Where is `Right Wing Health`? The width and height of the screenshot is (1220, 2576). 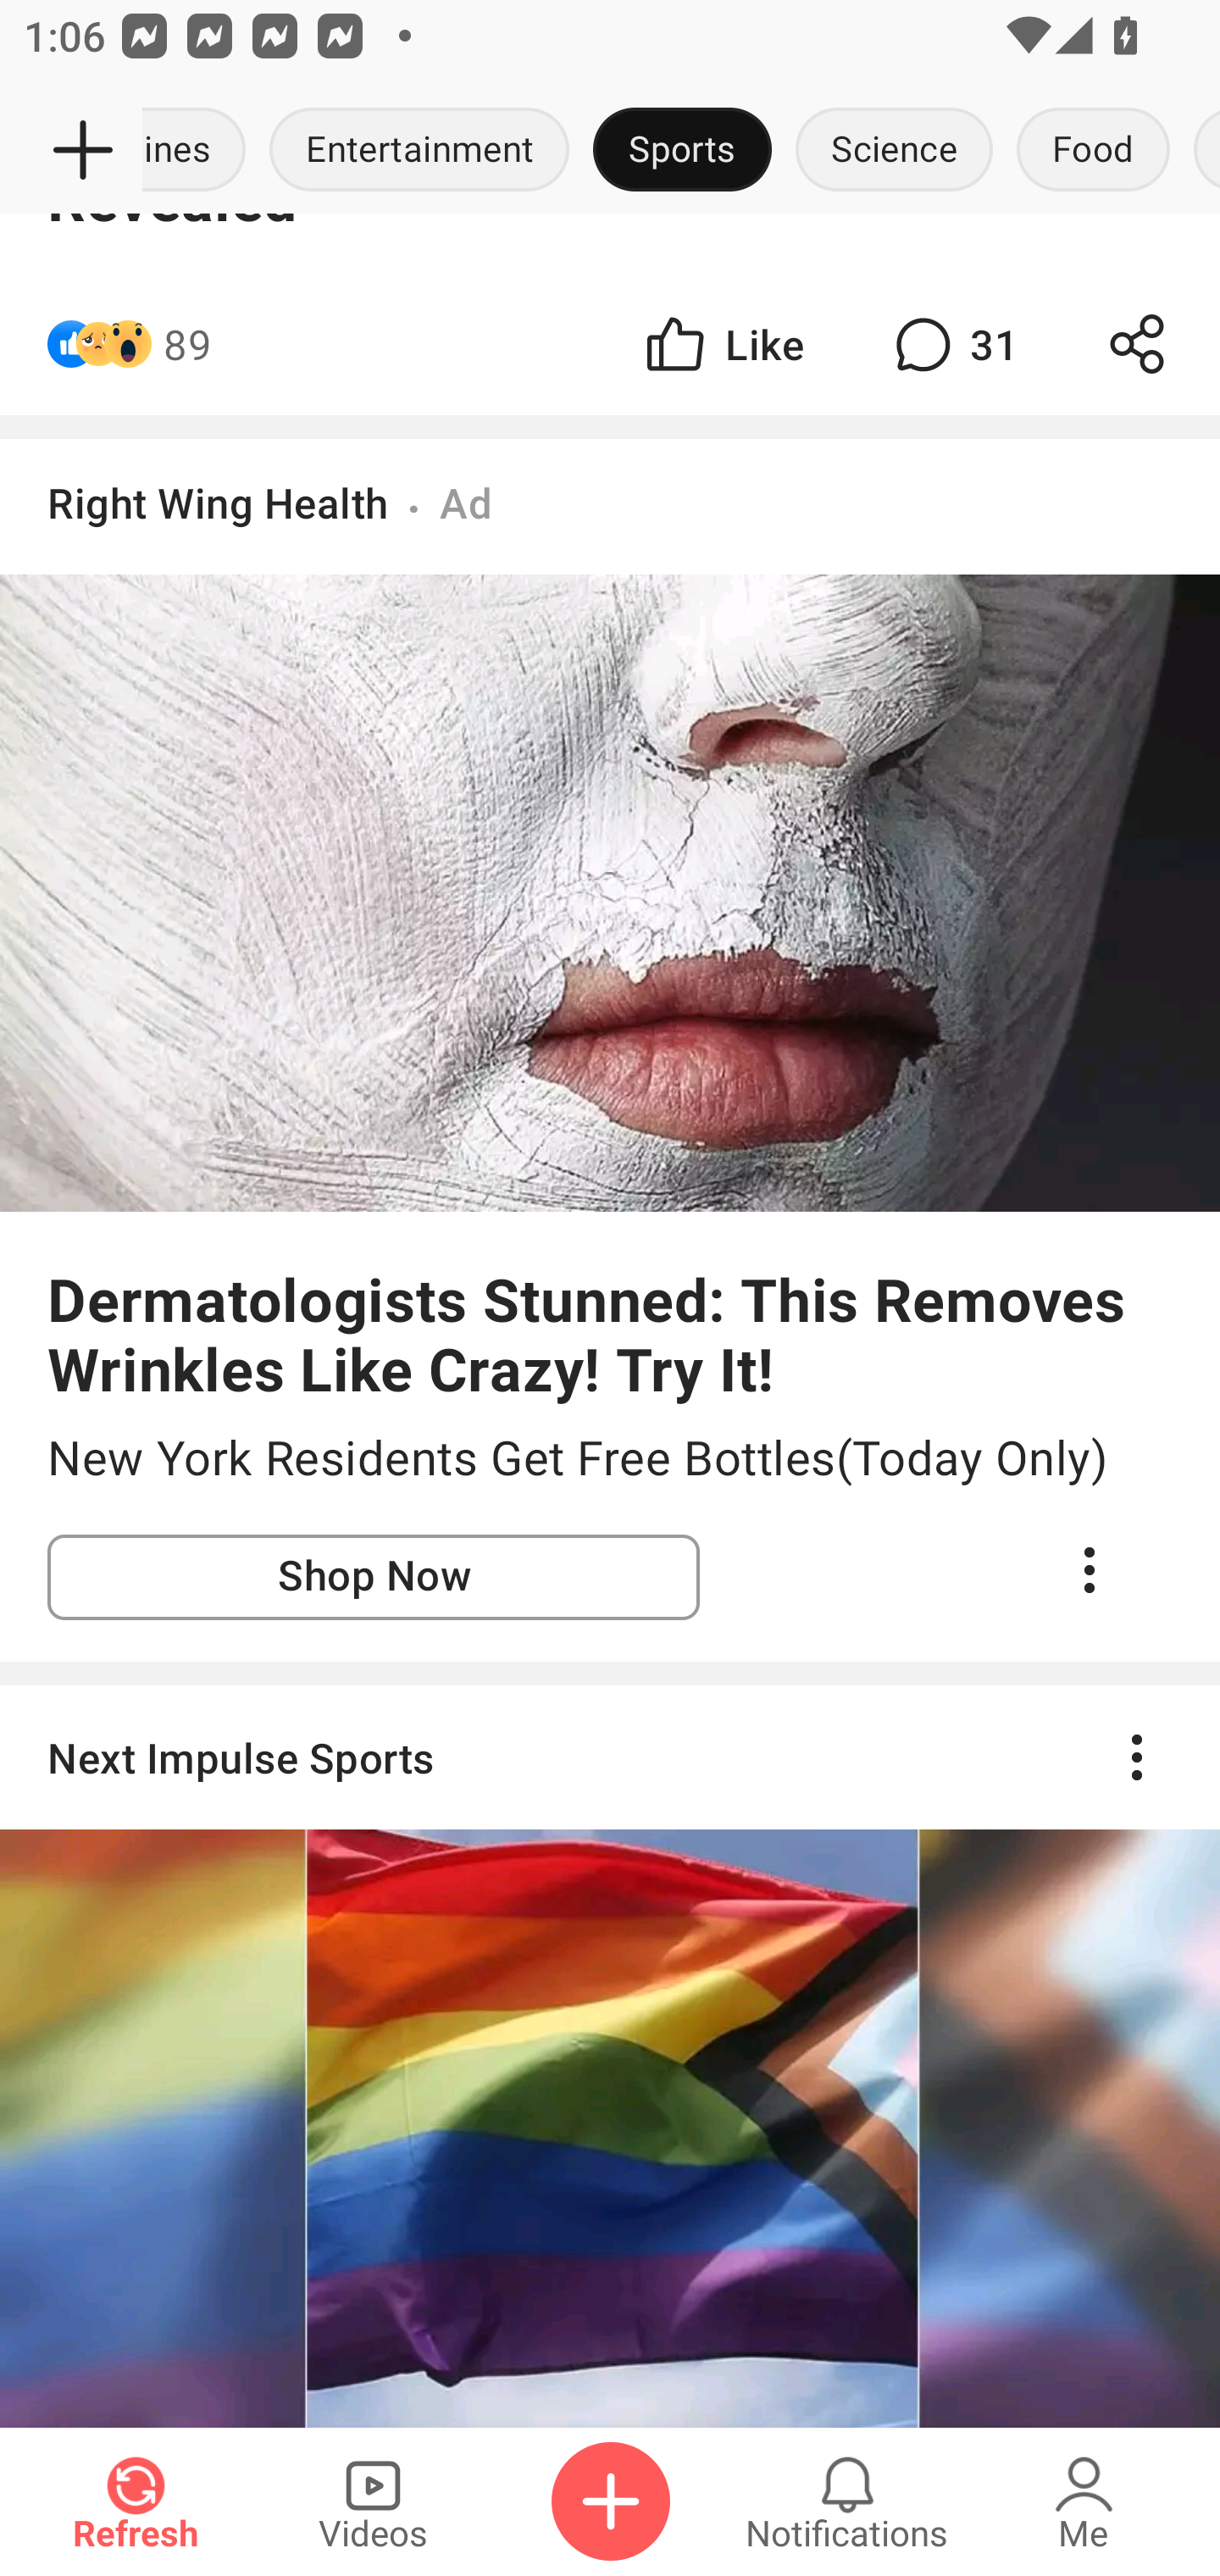
Right Wing Health is located at coordinates (219, 502).